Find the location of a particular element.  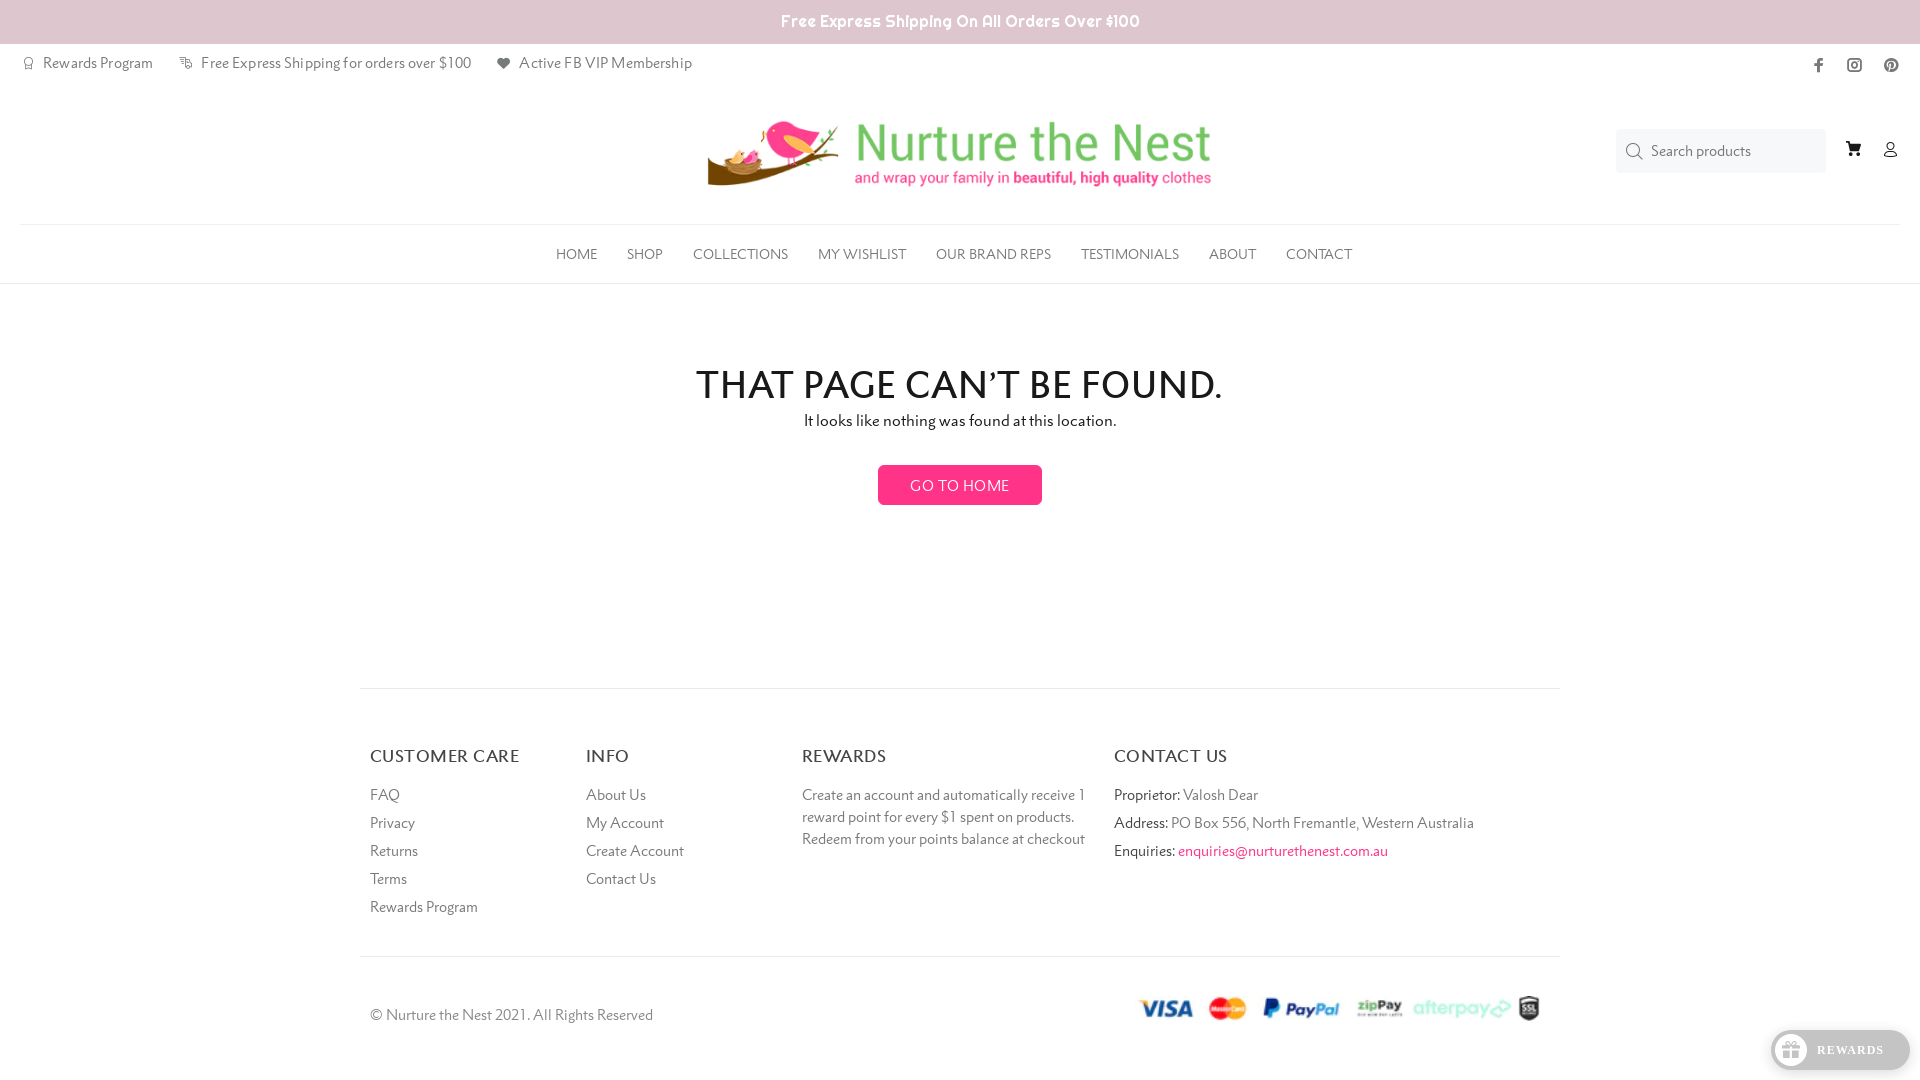

enquiries@nurturethenest.com.au is located at coordinates (1283, 850).